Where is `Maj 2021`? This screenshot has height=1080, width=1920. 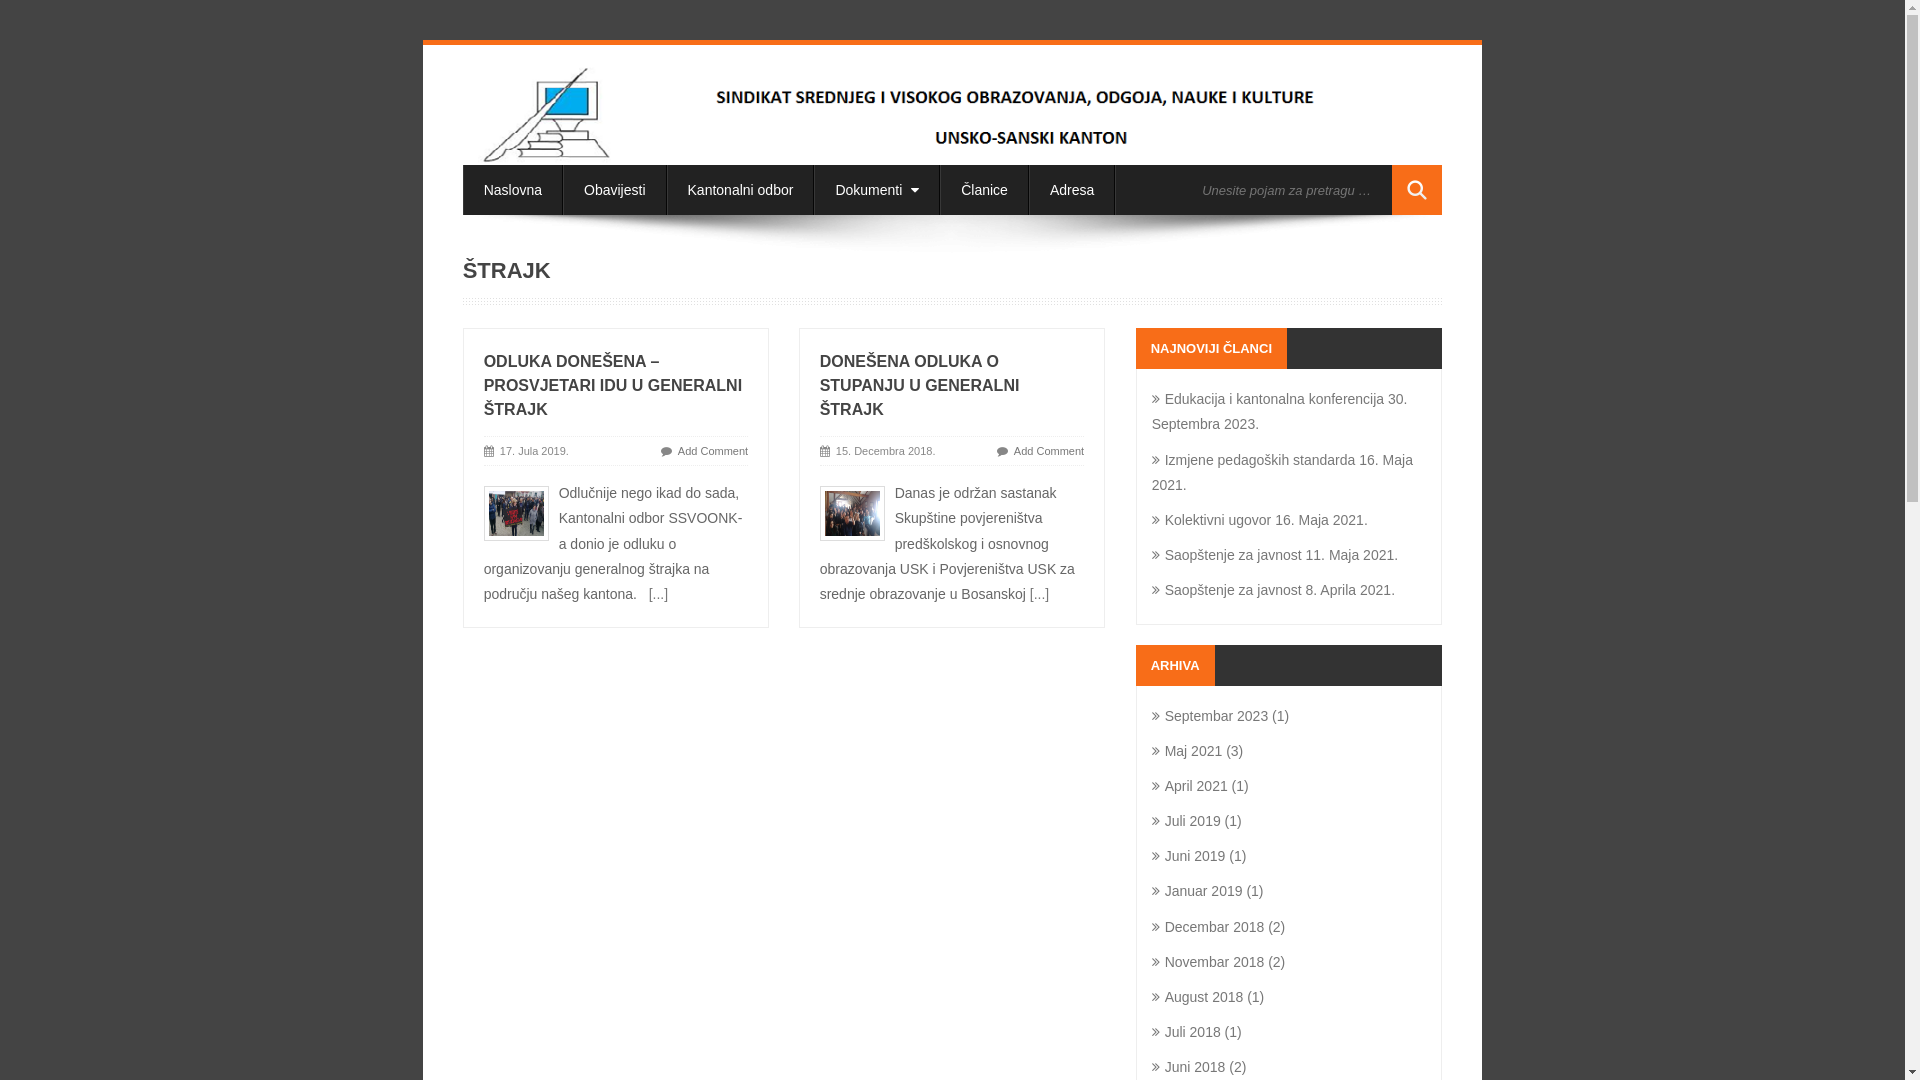
Maj 2021 is located at coordinates (1188, 750).